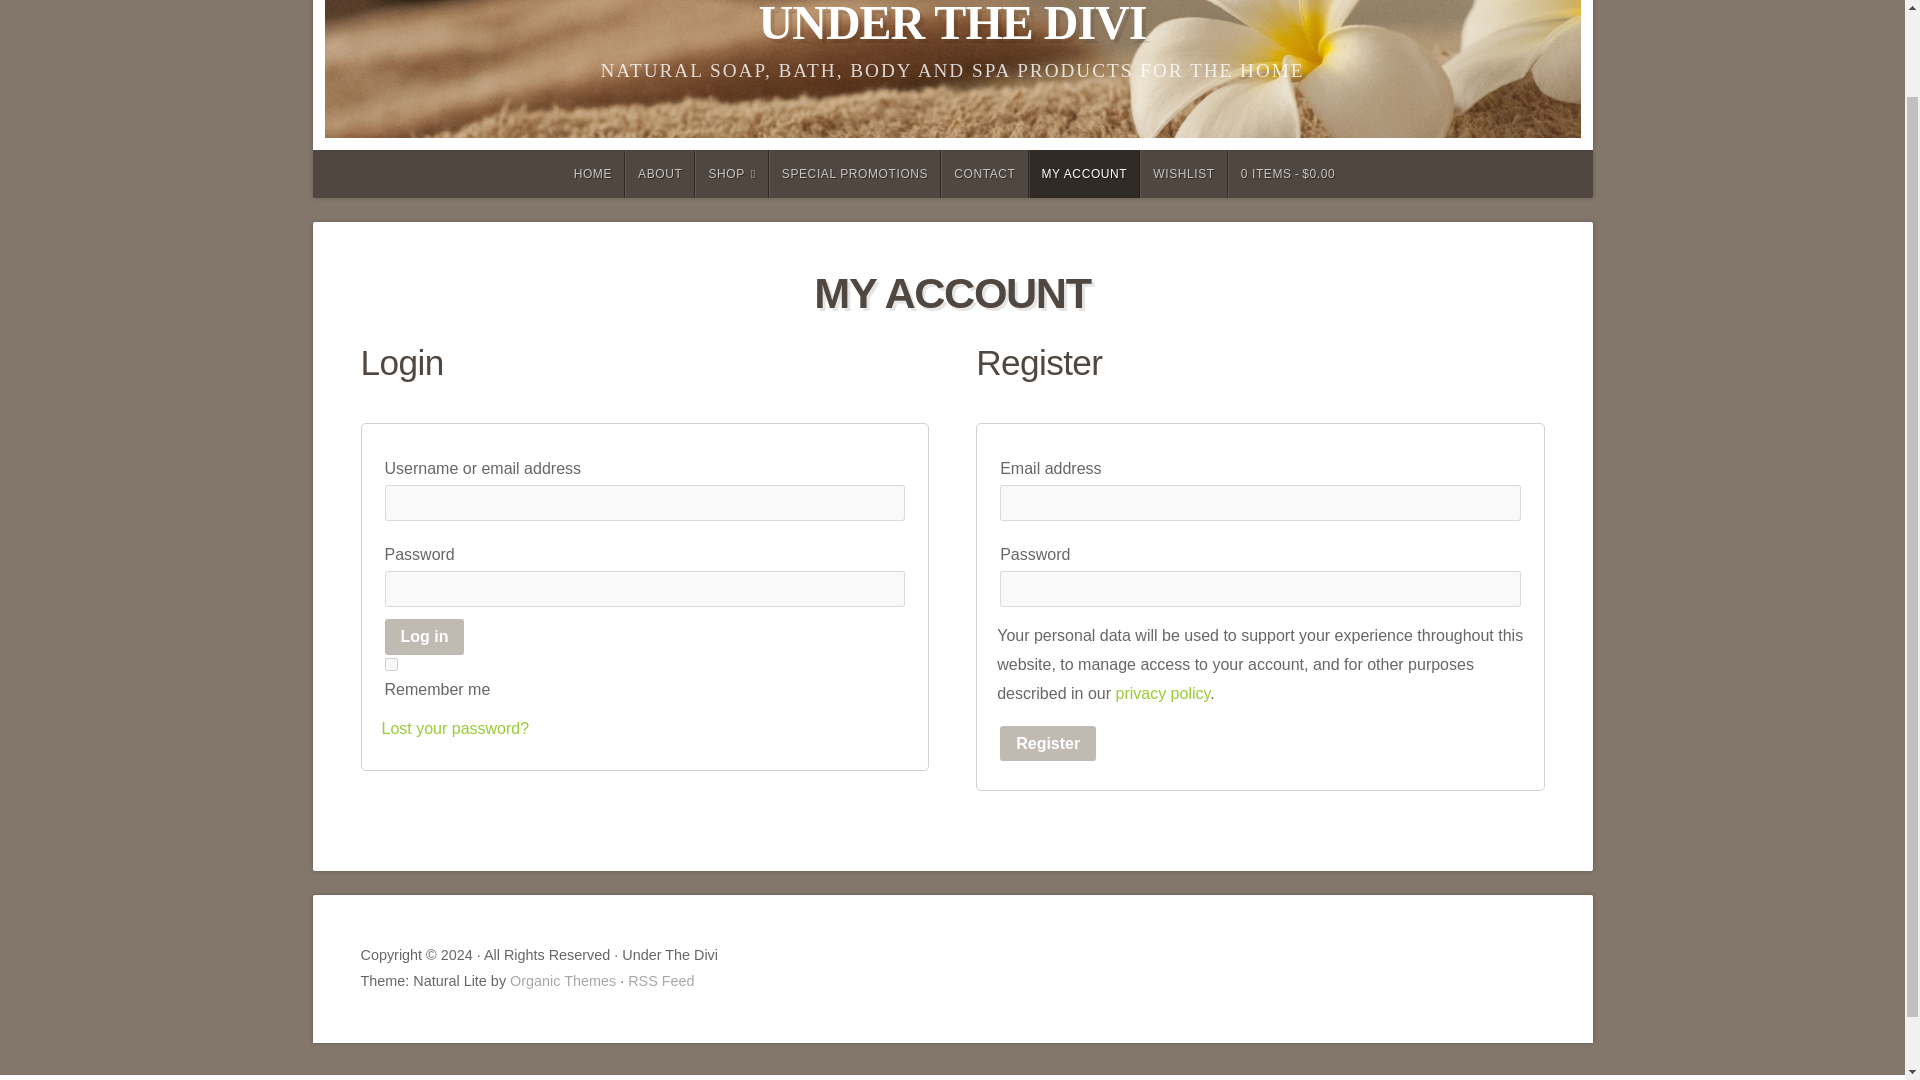 The image size is (1920, 1080). I want to click on Register, so click(1048, 744).